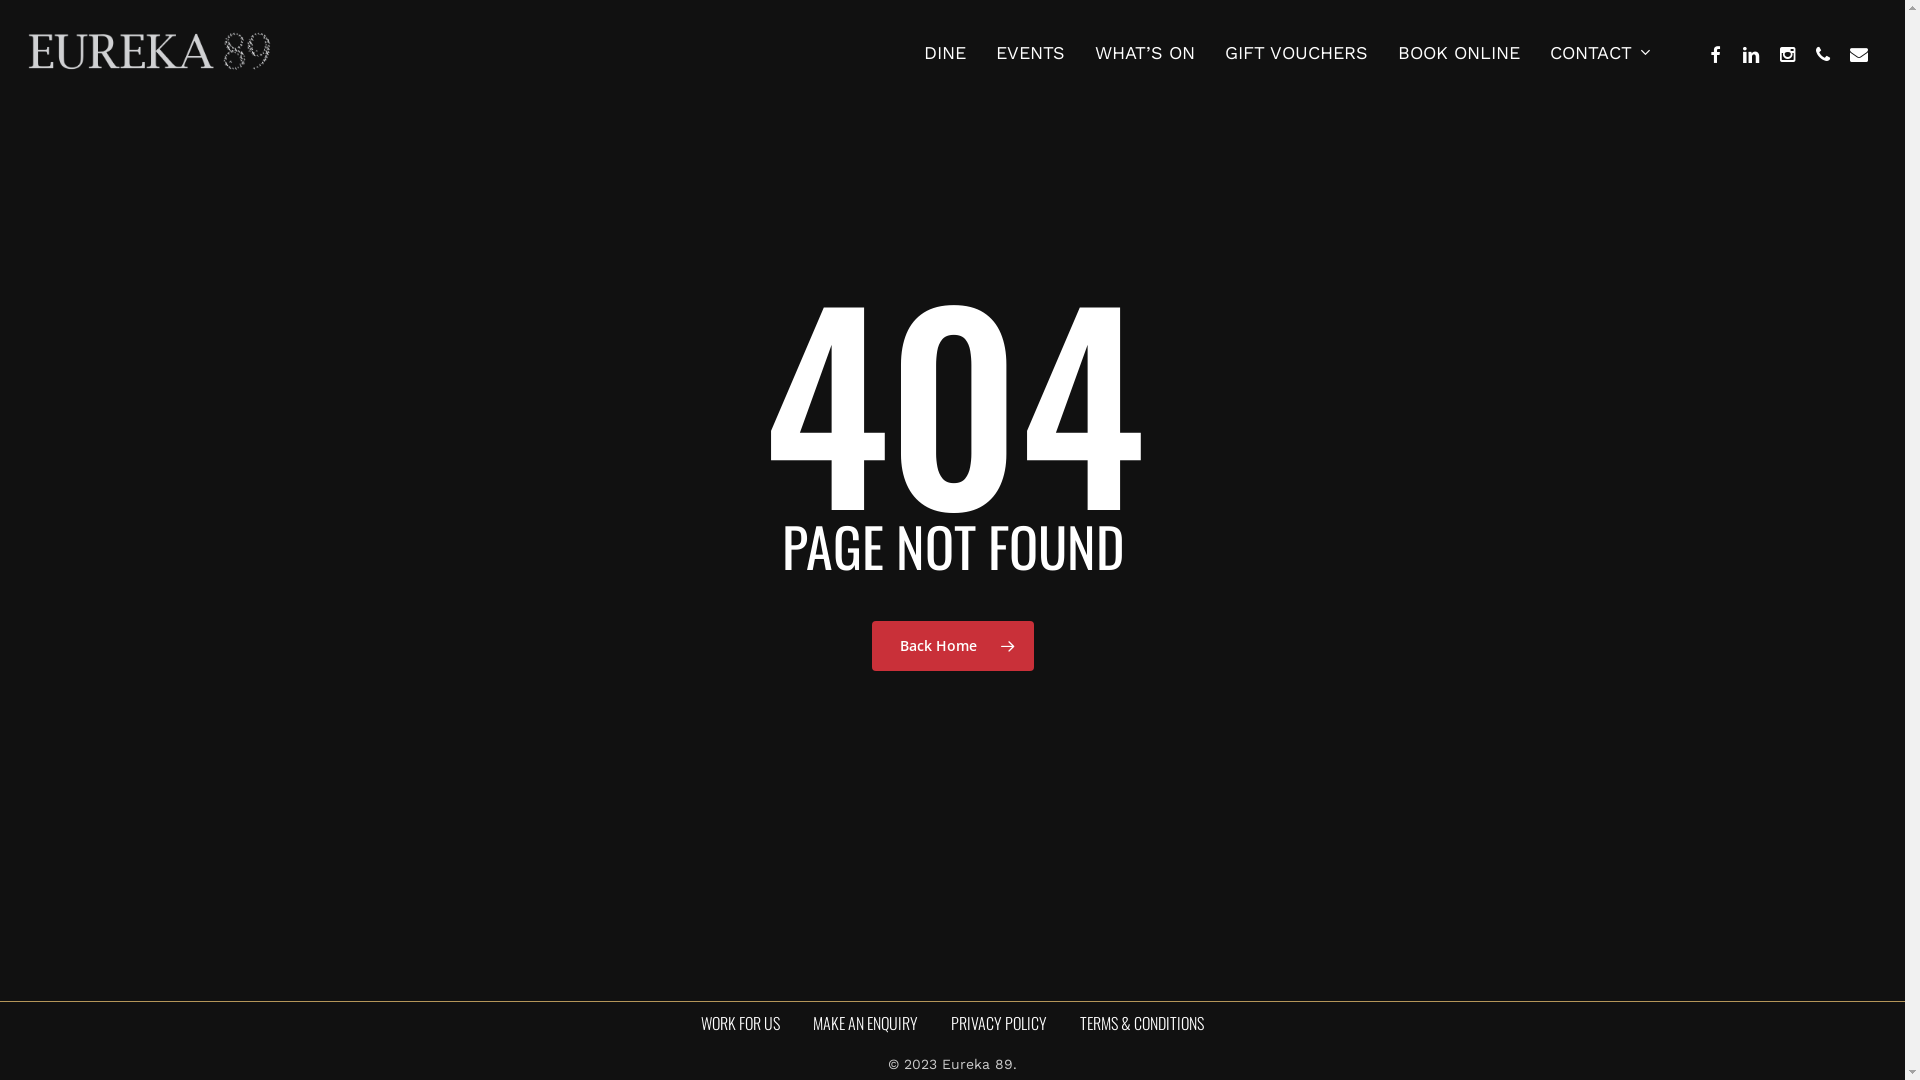  What do you see at coordinates (1787, 53) in the screenshot?
I see `INSTAGRAM` at bounding box center [1787, 53].